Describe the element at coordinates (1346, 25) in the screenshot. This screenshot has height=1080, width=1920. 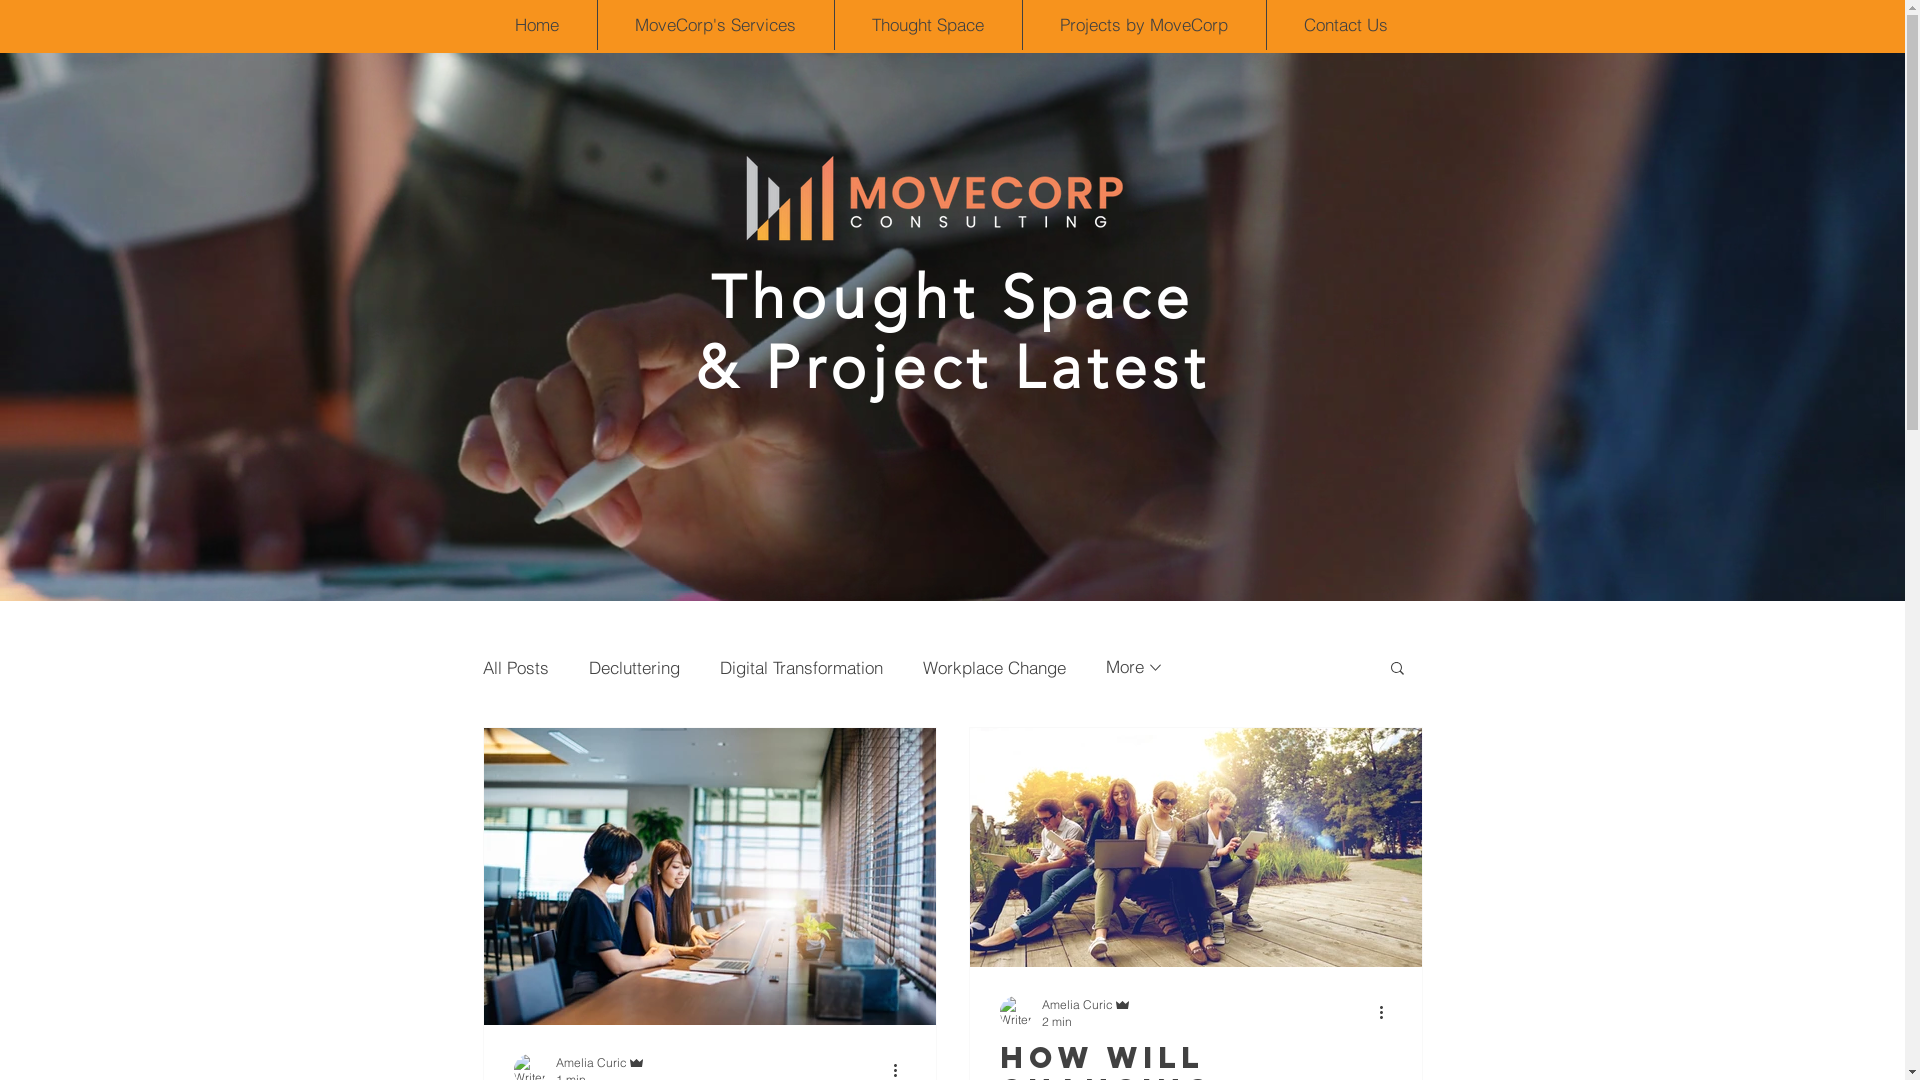
I see `Contact Us` at that location.